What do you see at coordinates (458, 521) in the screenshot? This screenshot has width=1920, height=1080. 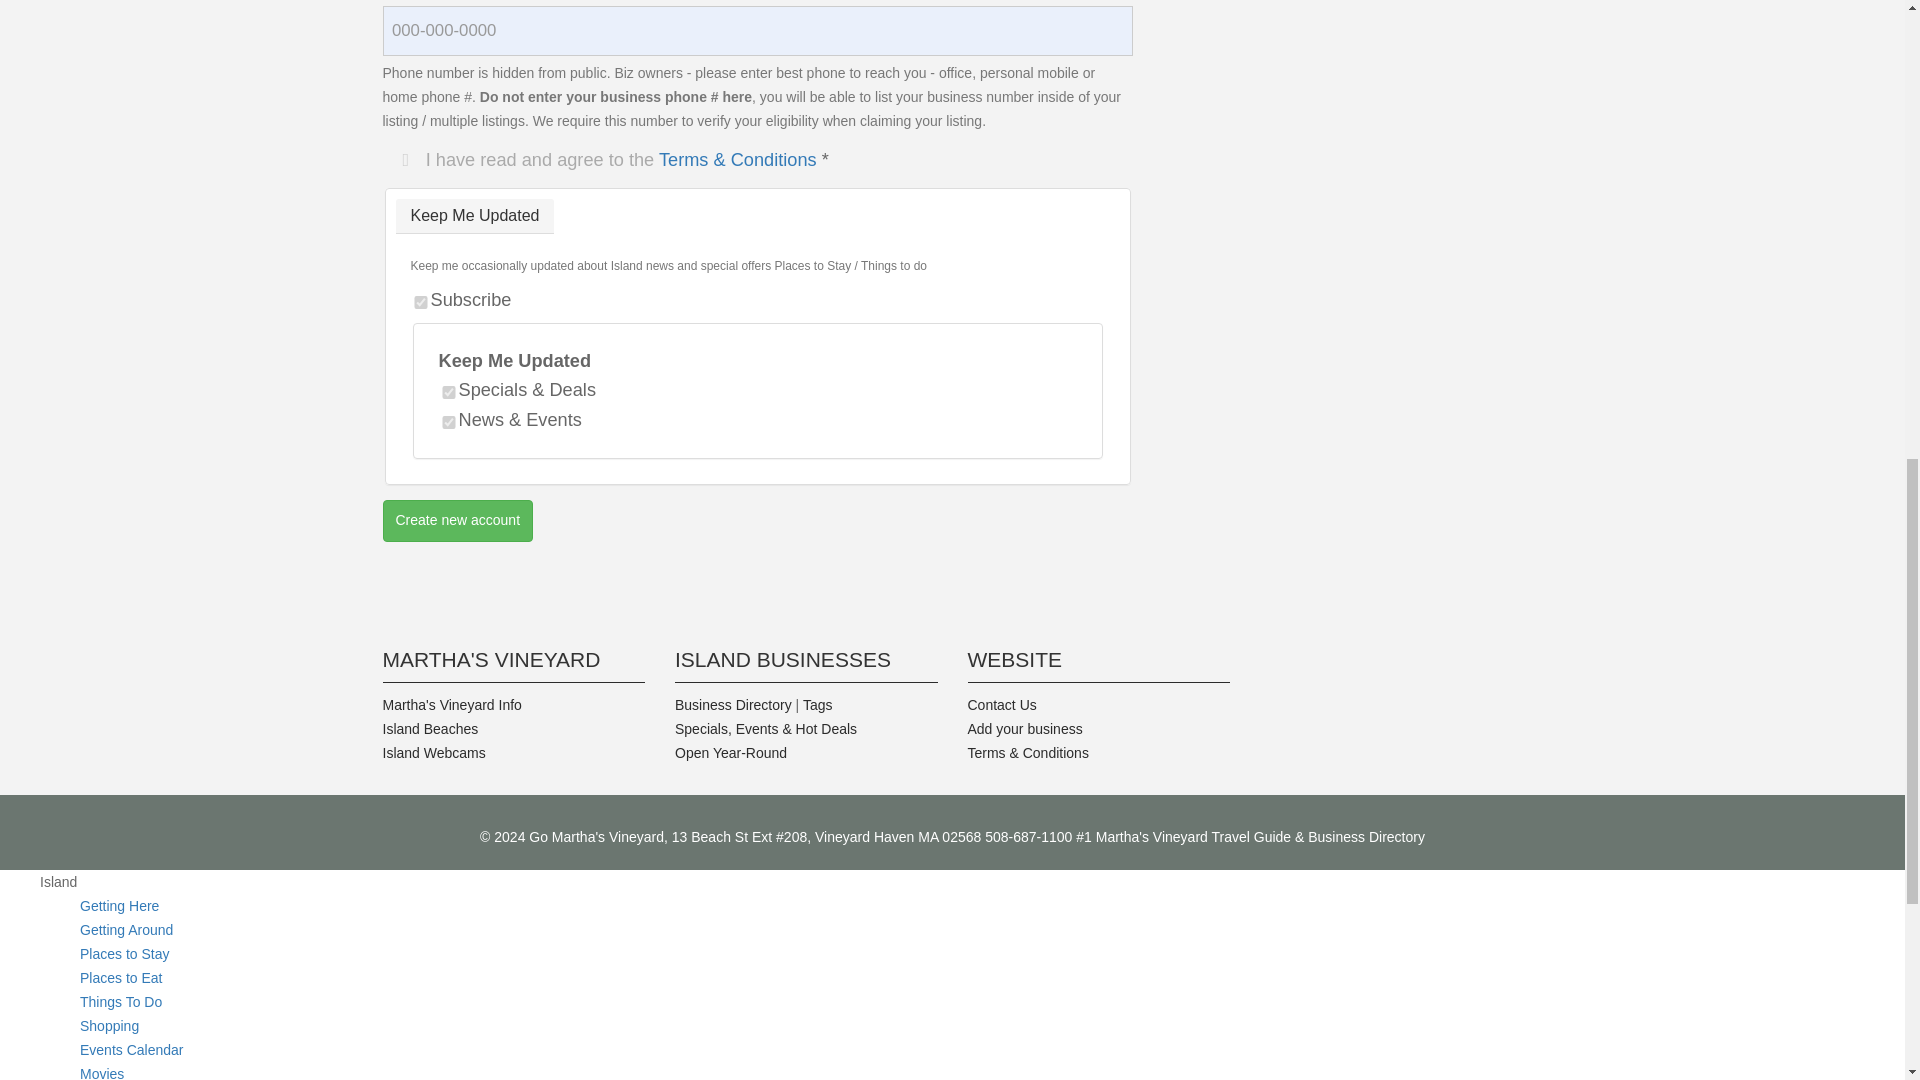 I see `Create new account` at bounding box center [458, 521].